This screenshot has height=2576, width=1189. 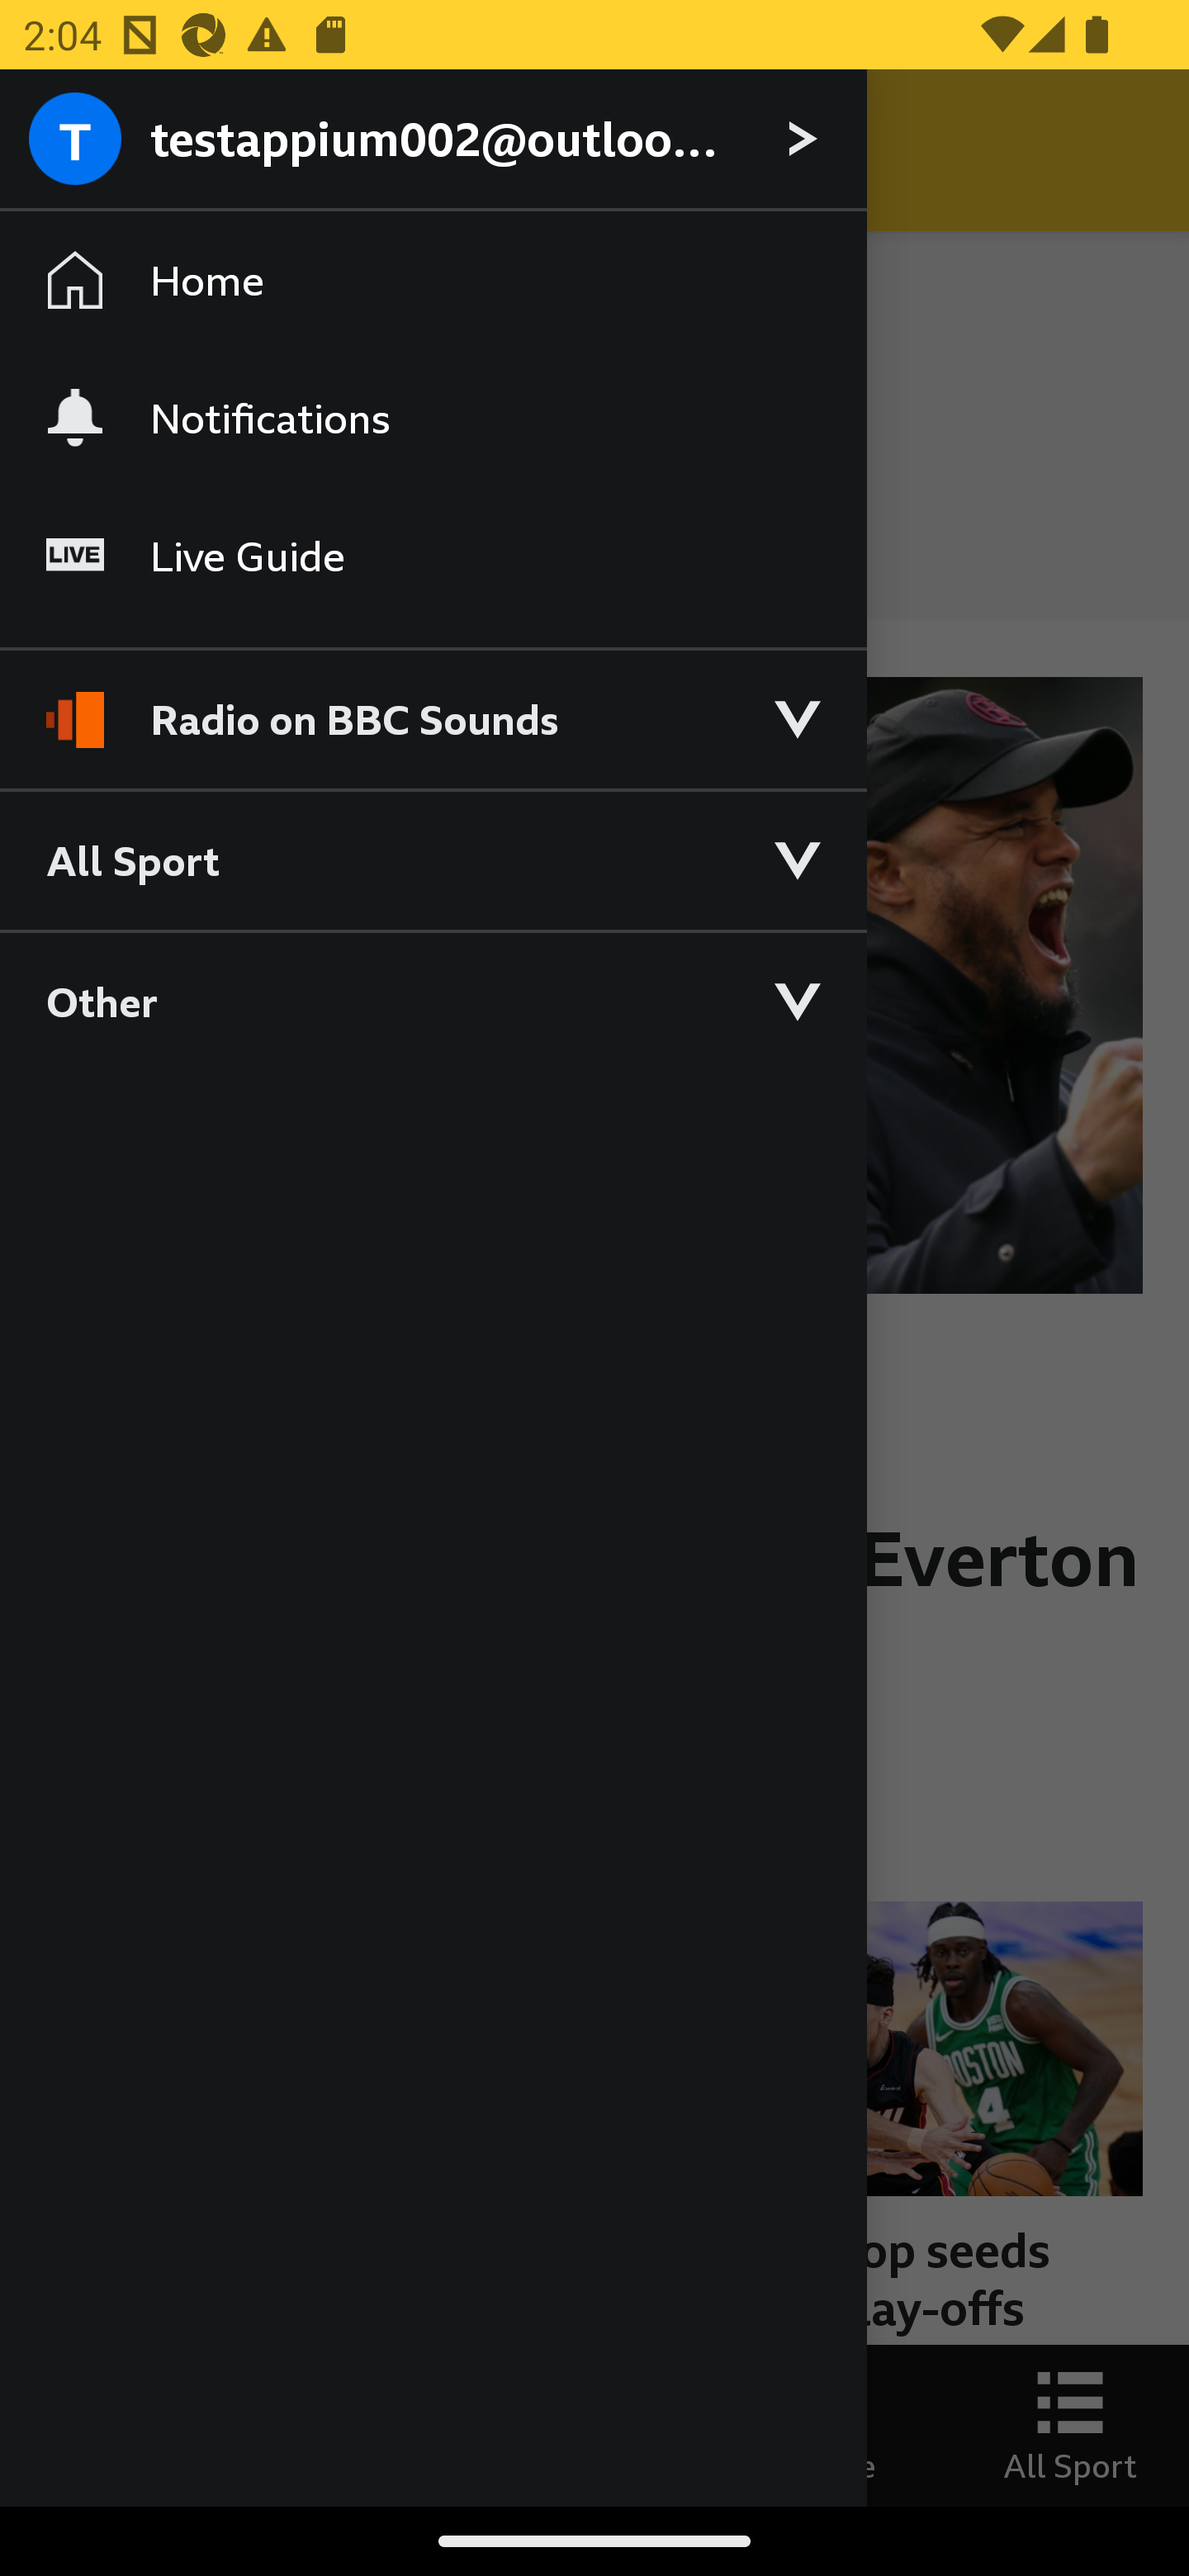 What do you see at coordinates (433, 281) in the screenshot?
I see `Home` at bounding box center [433, 281].